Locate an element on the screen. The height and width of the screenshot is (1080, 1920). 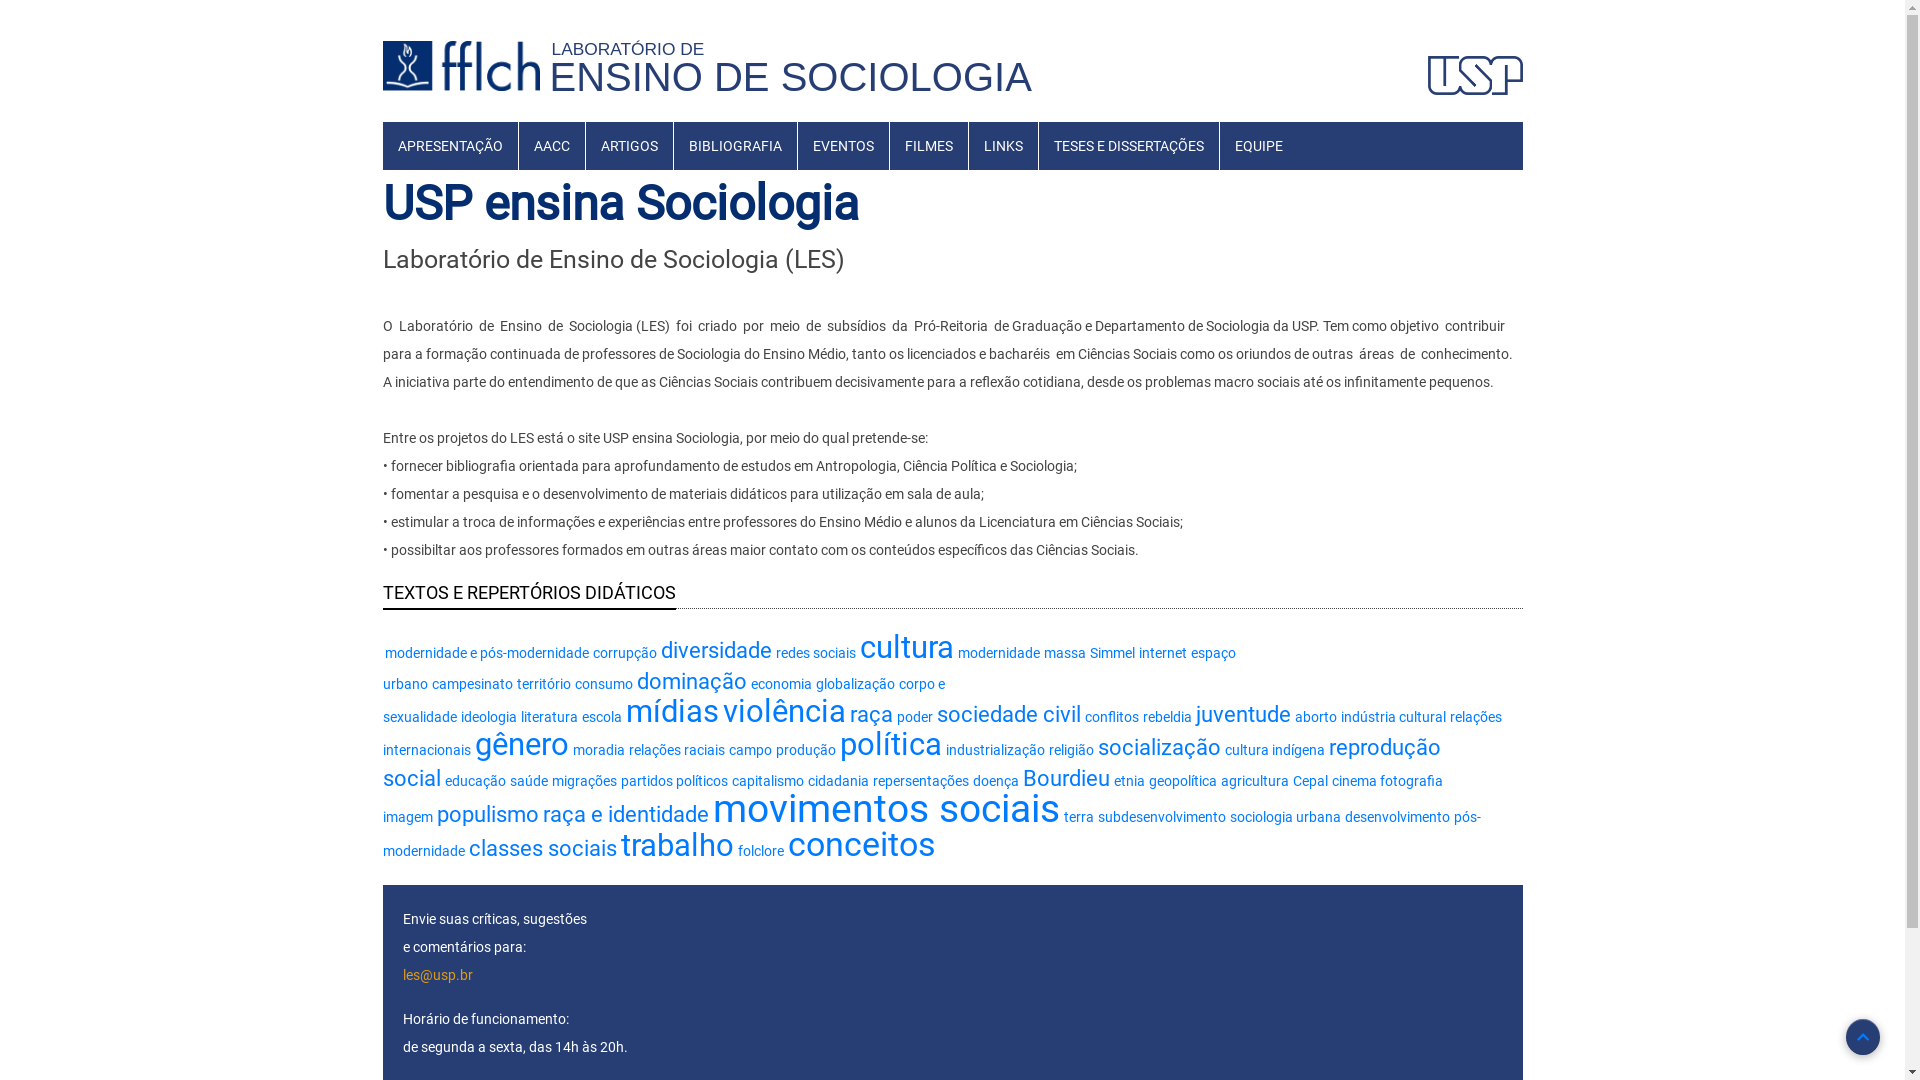
conflitos is located at coordinates (1111, 717).